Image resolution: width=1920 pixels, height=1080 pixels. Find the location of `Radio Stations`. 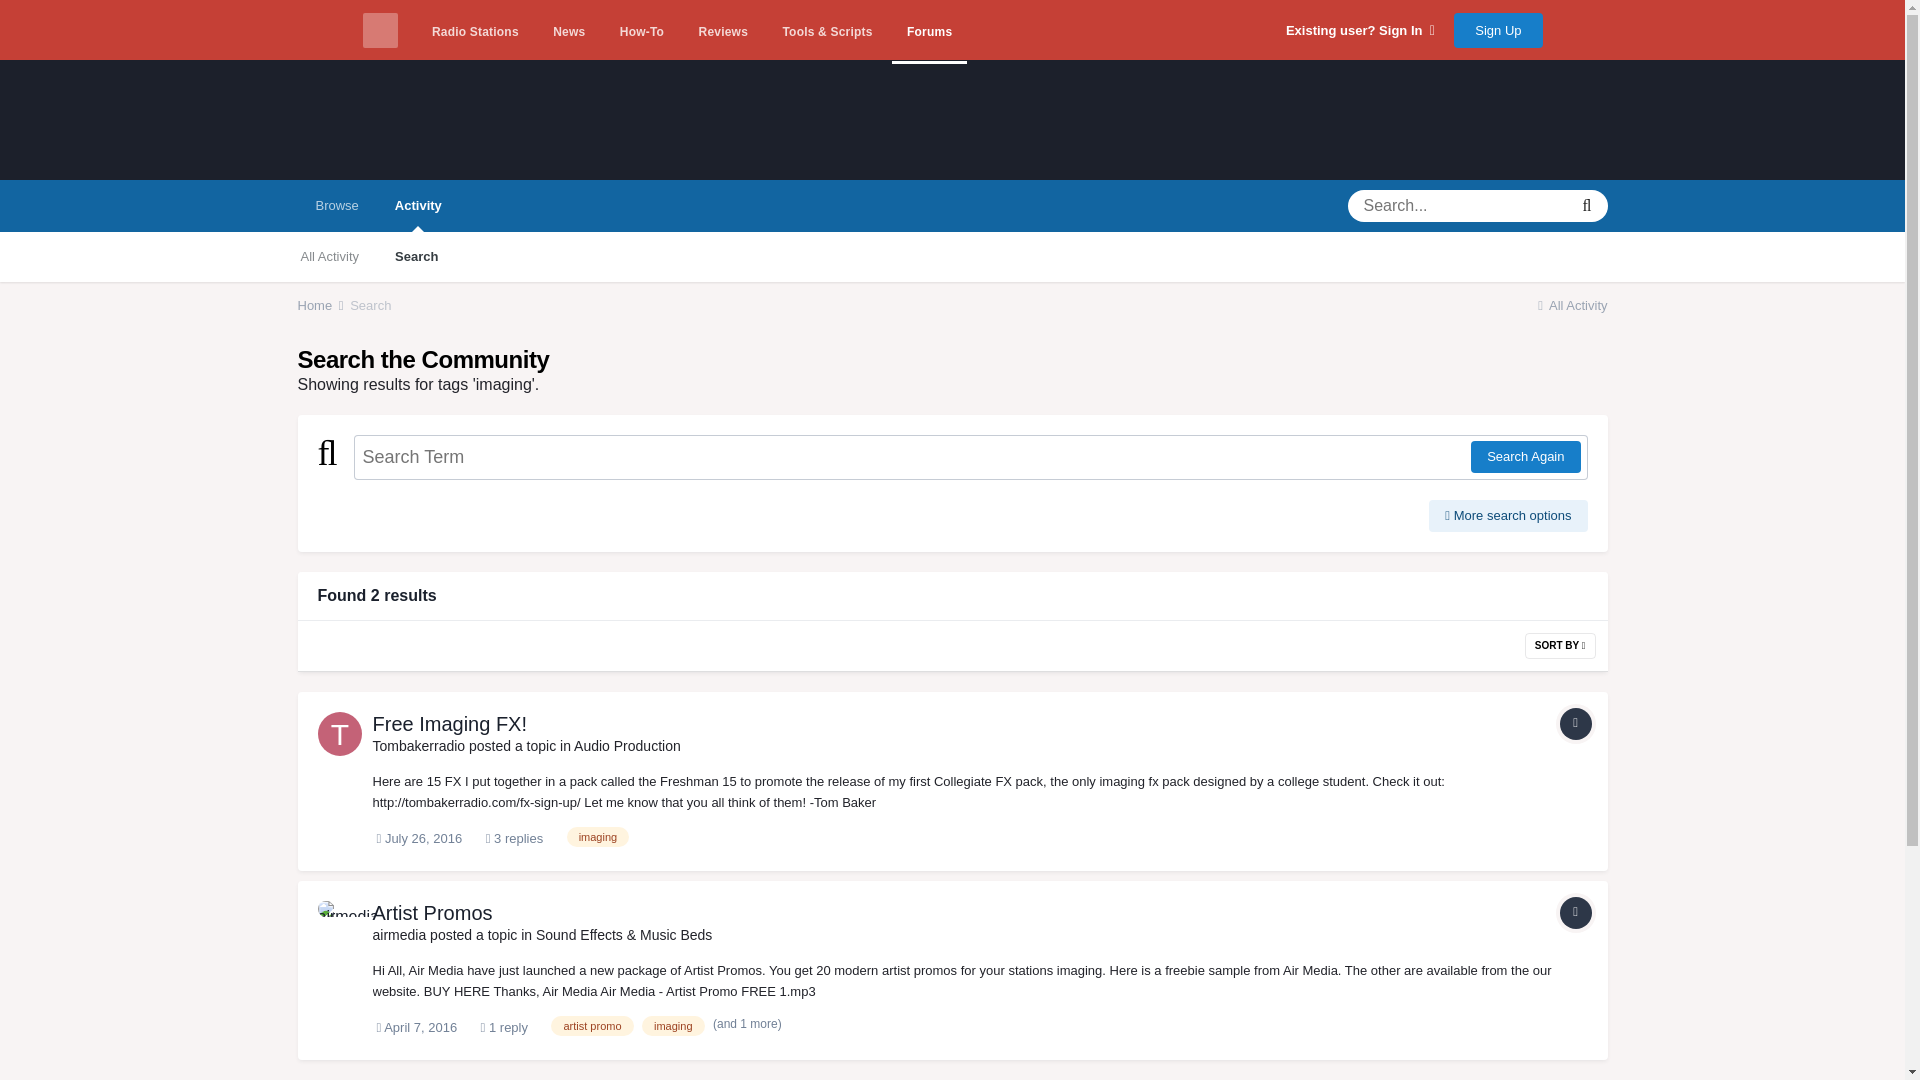

Radio Stations is located at coordinates (474, 32).